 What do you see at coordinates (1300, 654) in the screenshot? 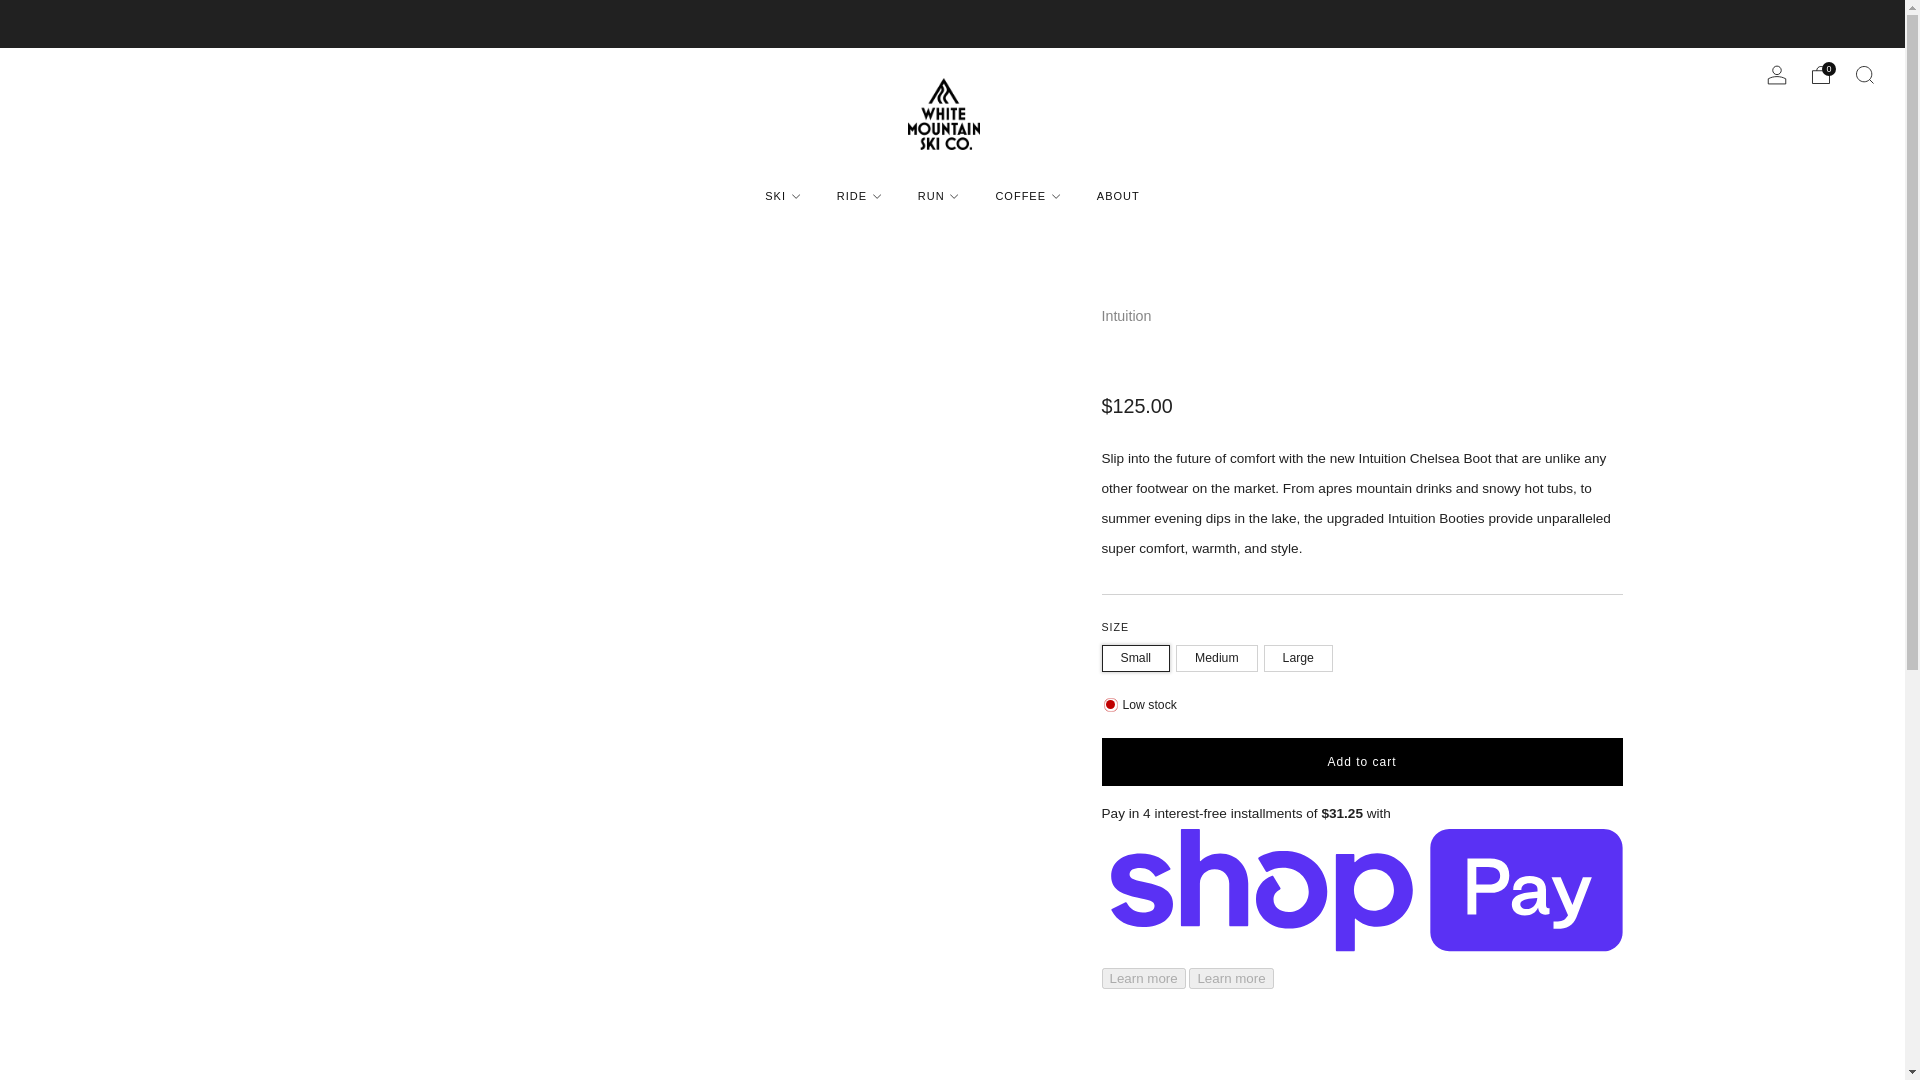
I see `Large` at bounding box center [1300, 654].